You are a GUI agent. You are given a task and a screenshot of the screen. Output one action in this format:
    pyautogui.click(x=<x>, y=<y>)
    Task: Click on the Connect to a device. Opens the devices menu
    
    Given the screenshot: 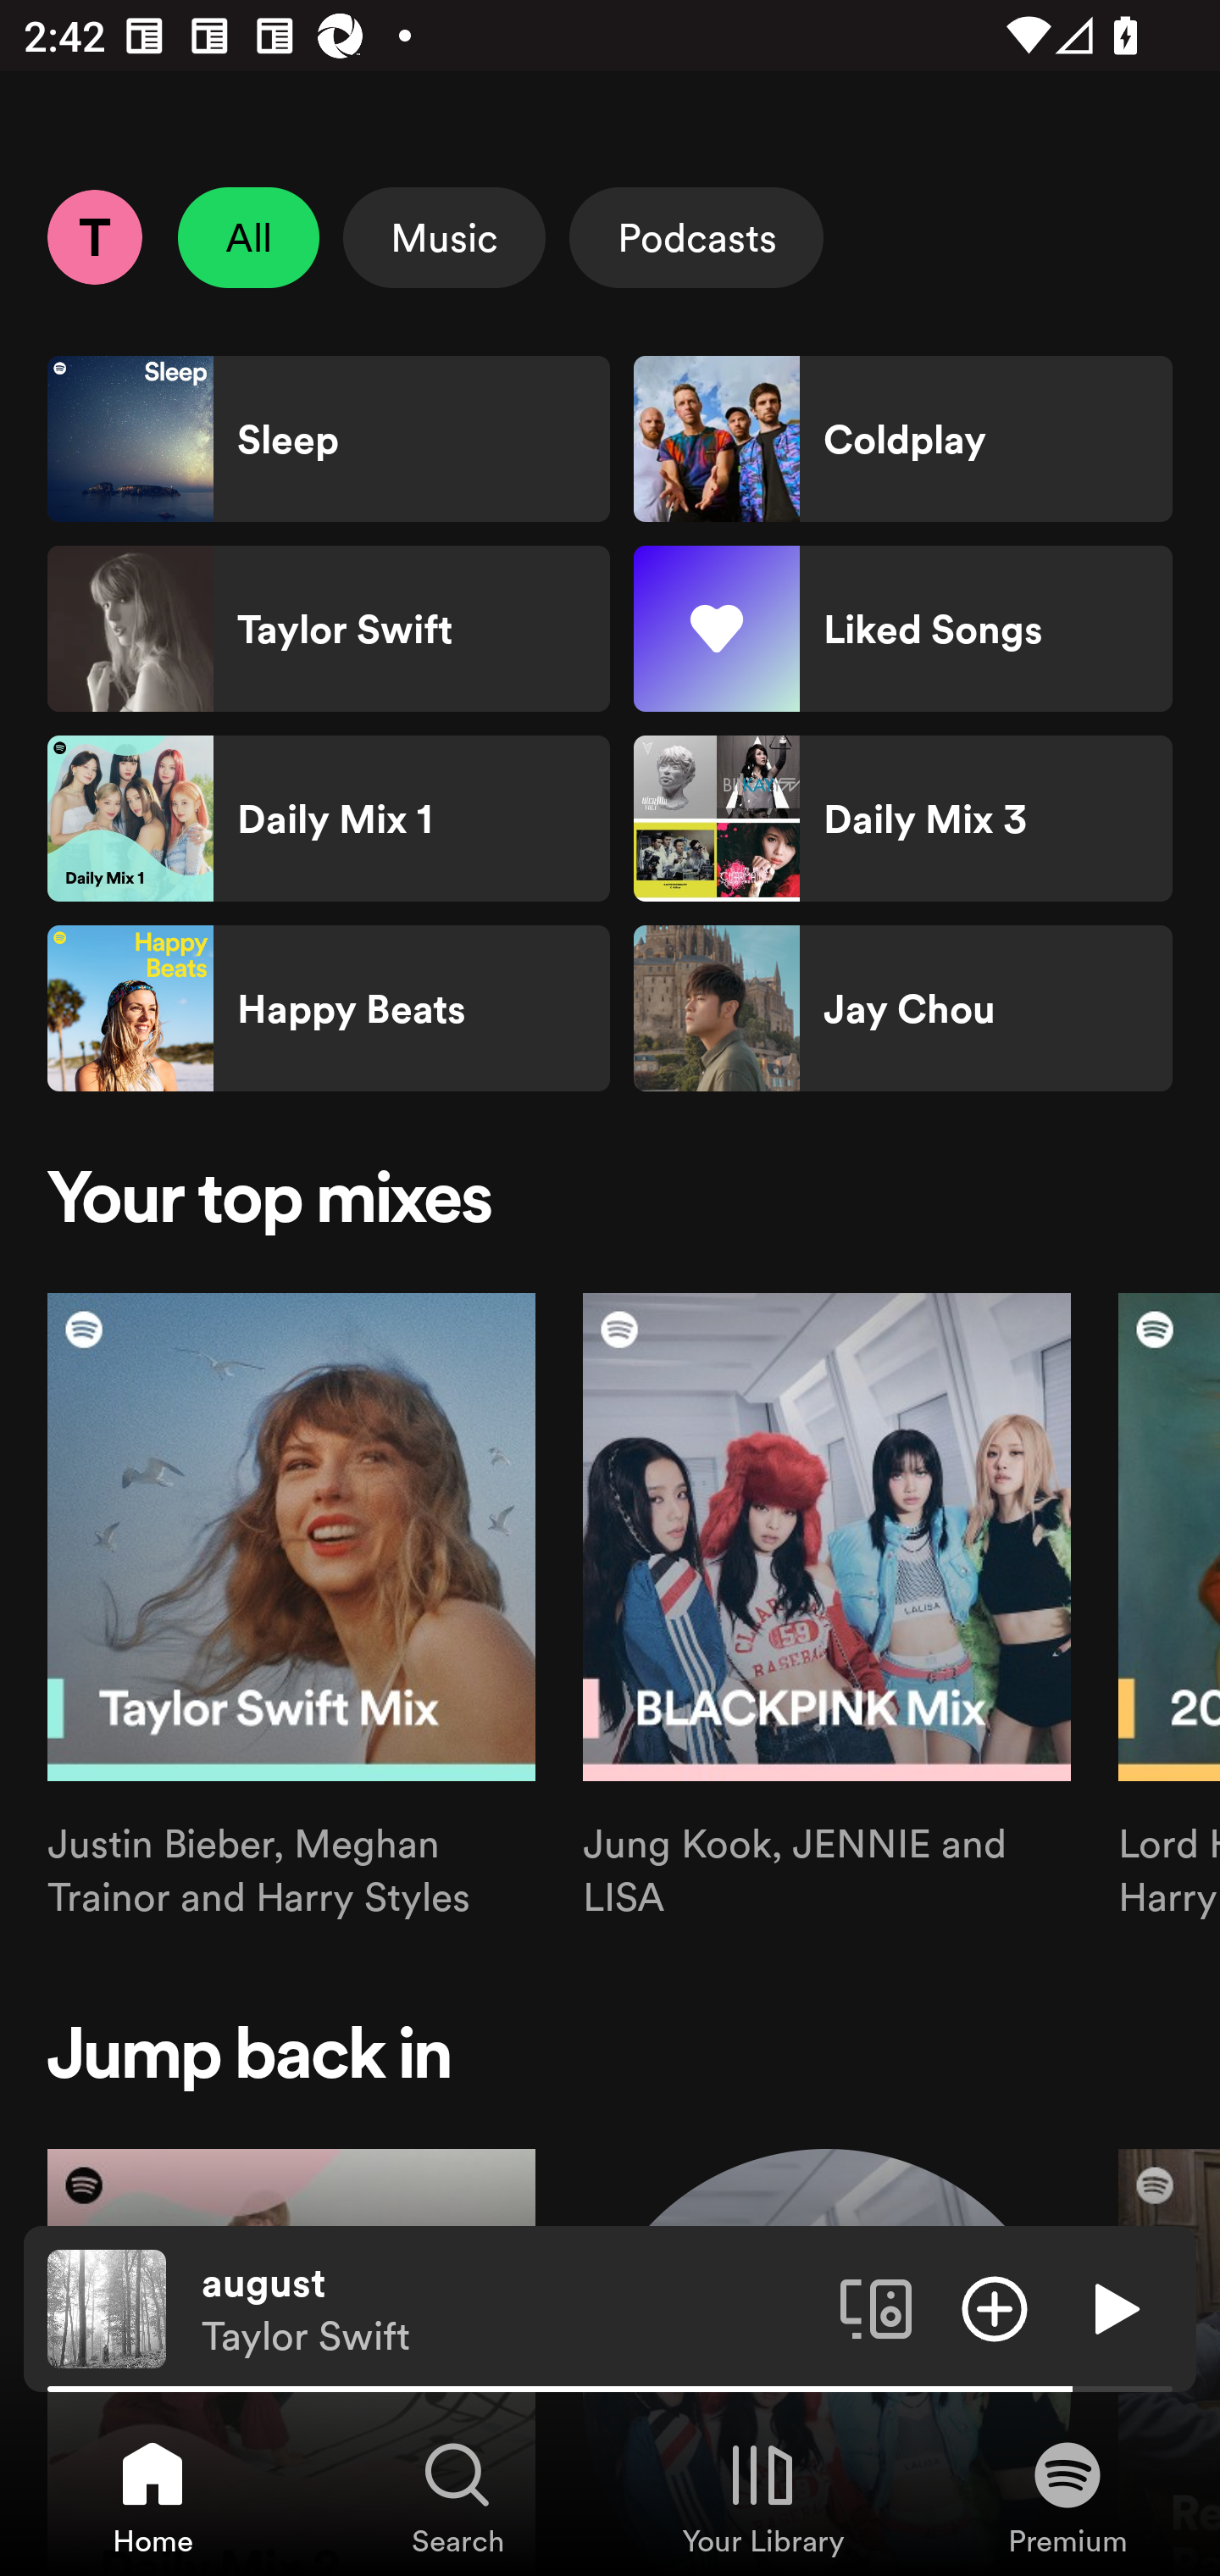 What is the action you would take?
    pyautogui.click(x=876, y=2307)
    